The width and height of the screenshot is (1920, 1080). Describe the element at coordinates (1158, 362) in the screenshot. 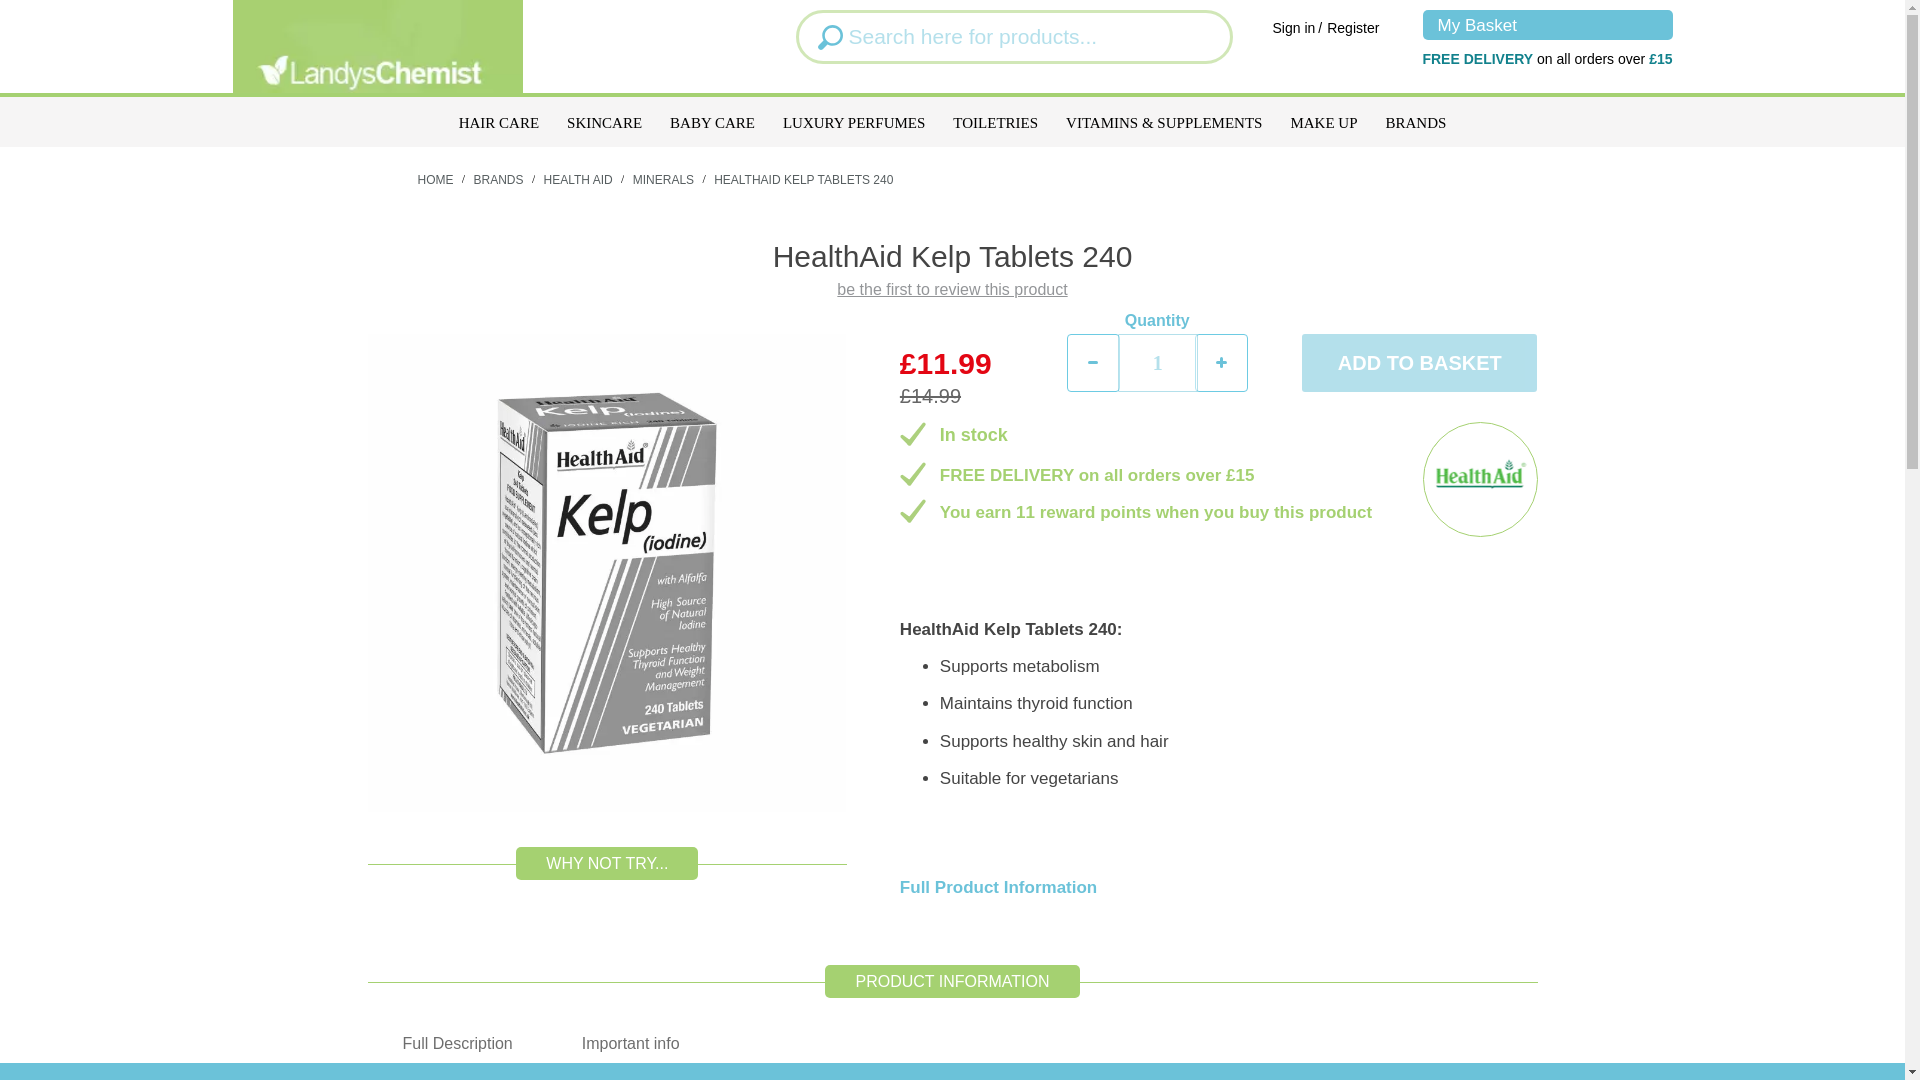

I see `1` at that location.